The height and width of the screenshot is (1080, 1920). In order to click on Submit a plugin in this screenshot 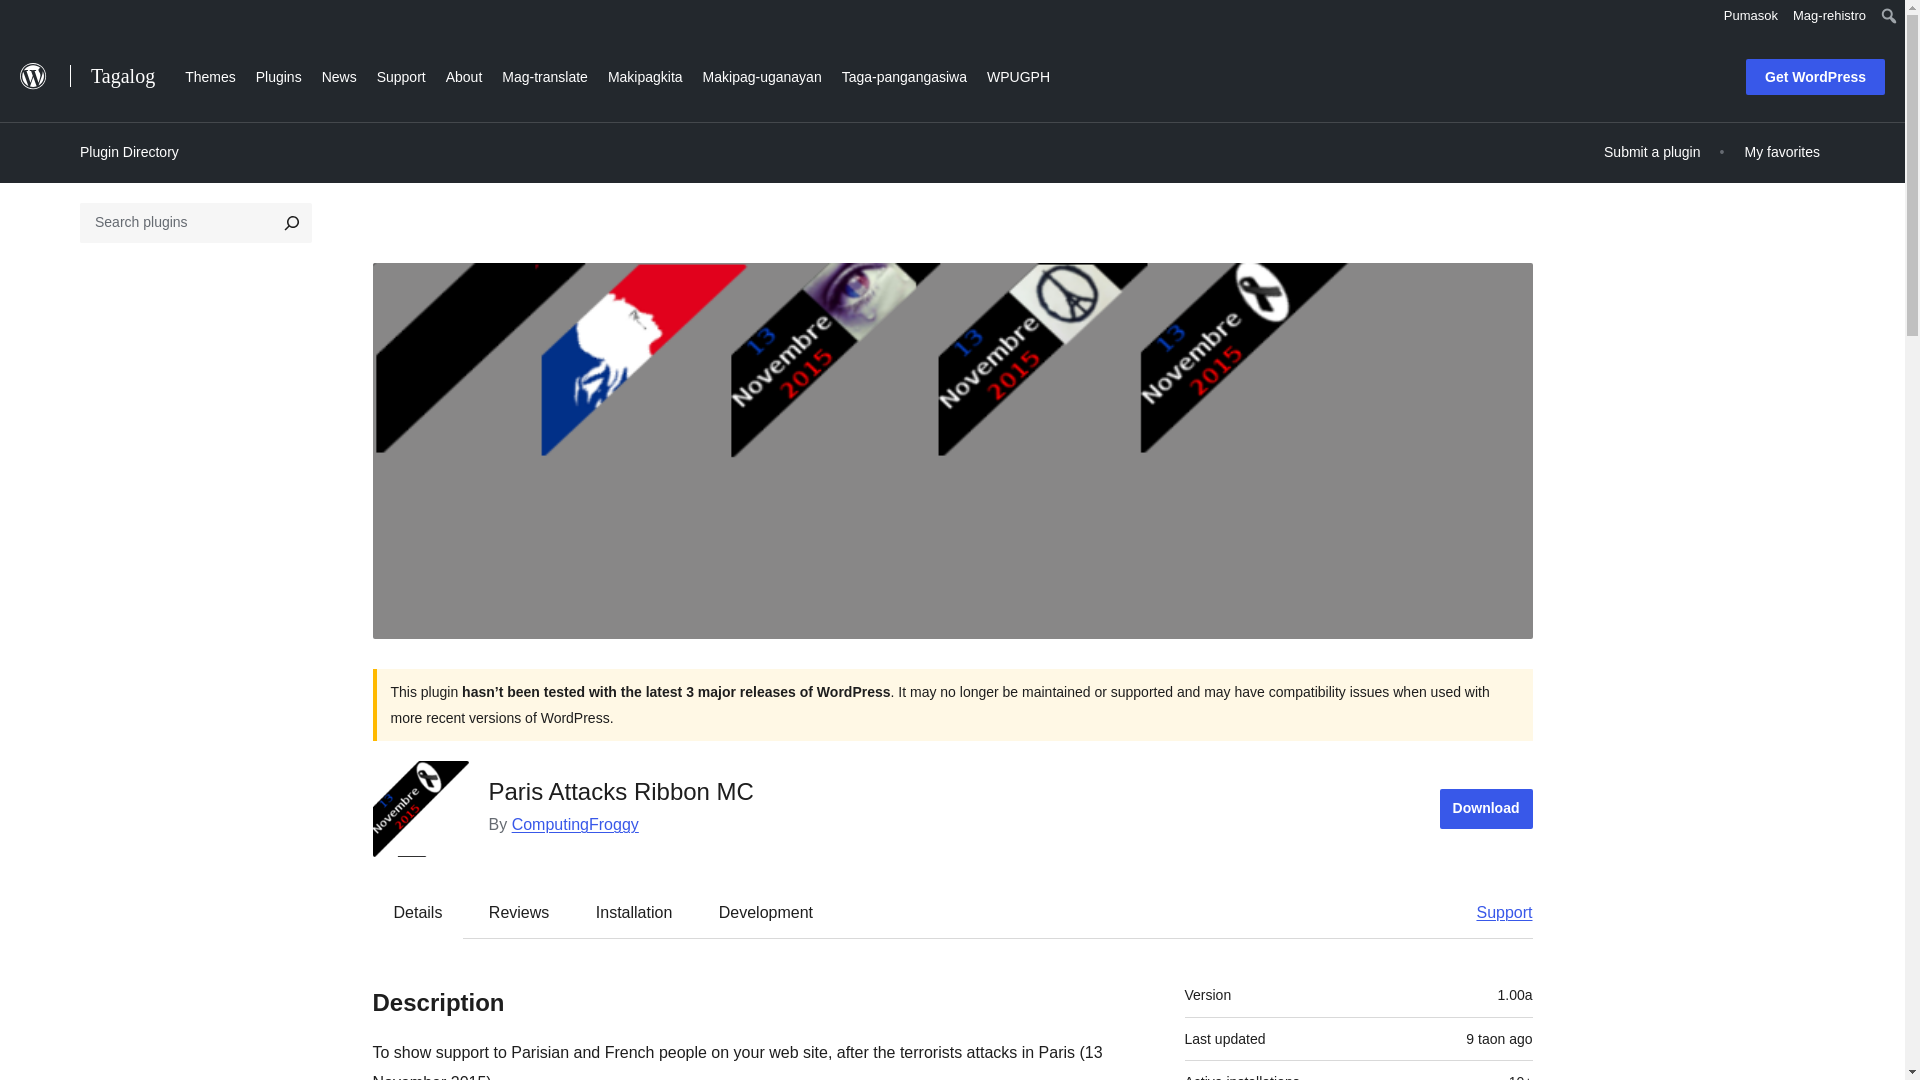, I will do `click(1652, 152)`.